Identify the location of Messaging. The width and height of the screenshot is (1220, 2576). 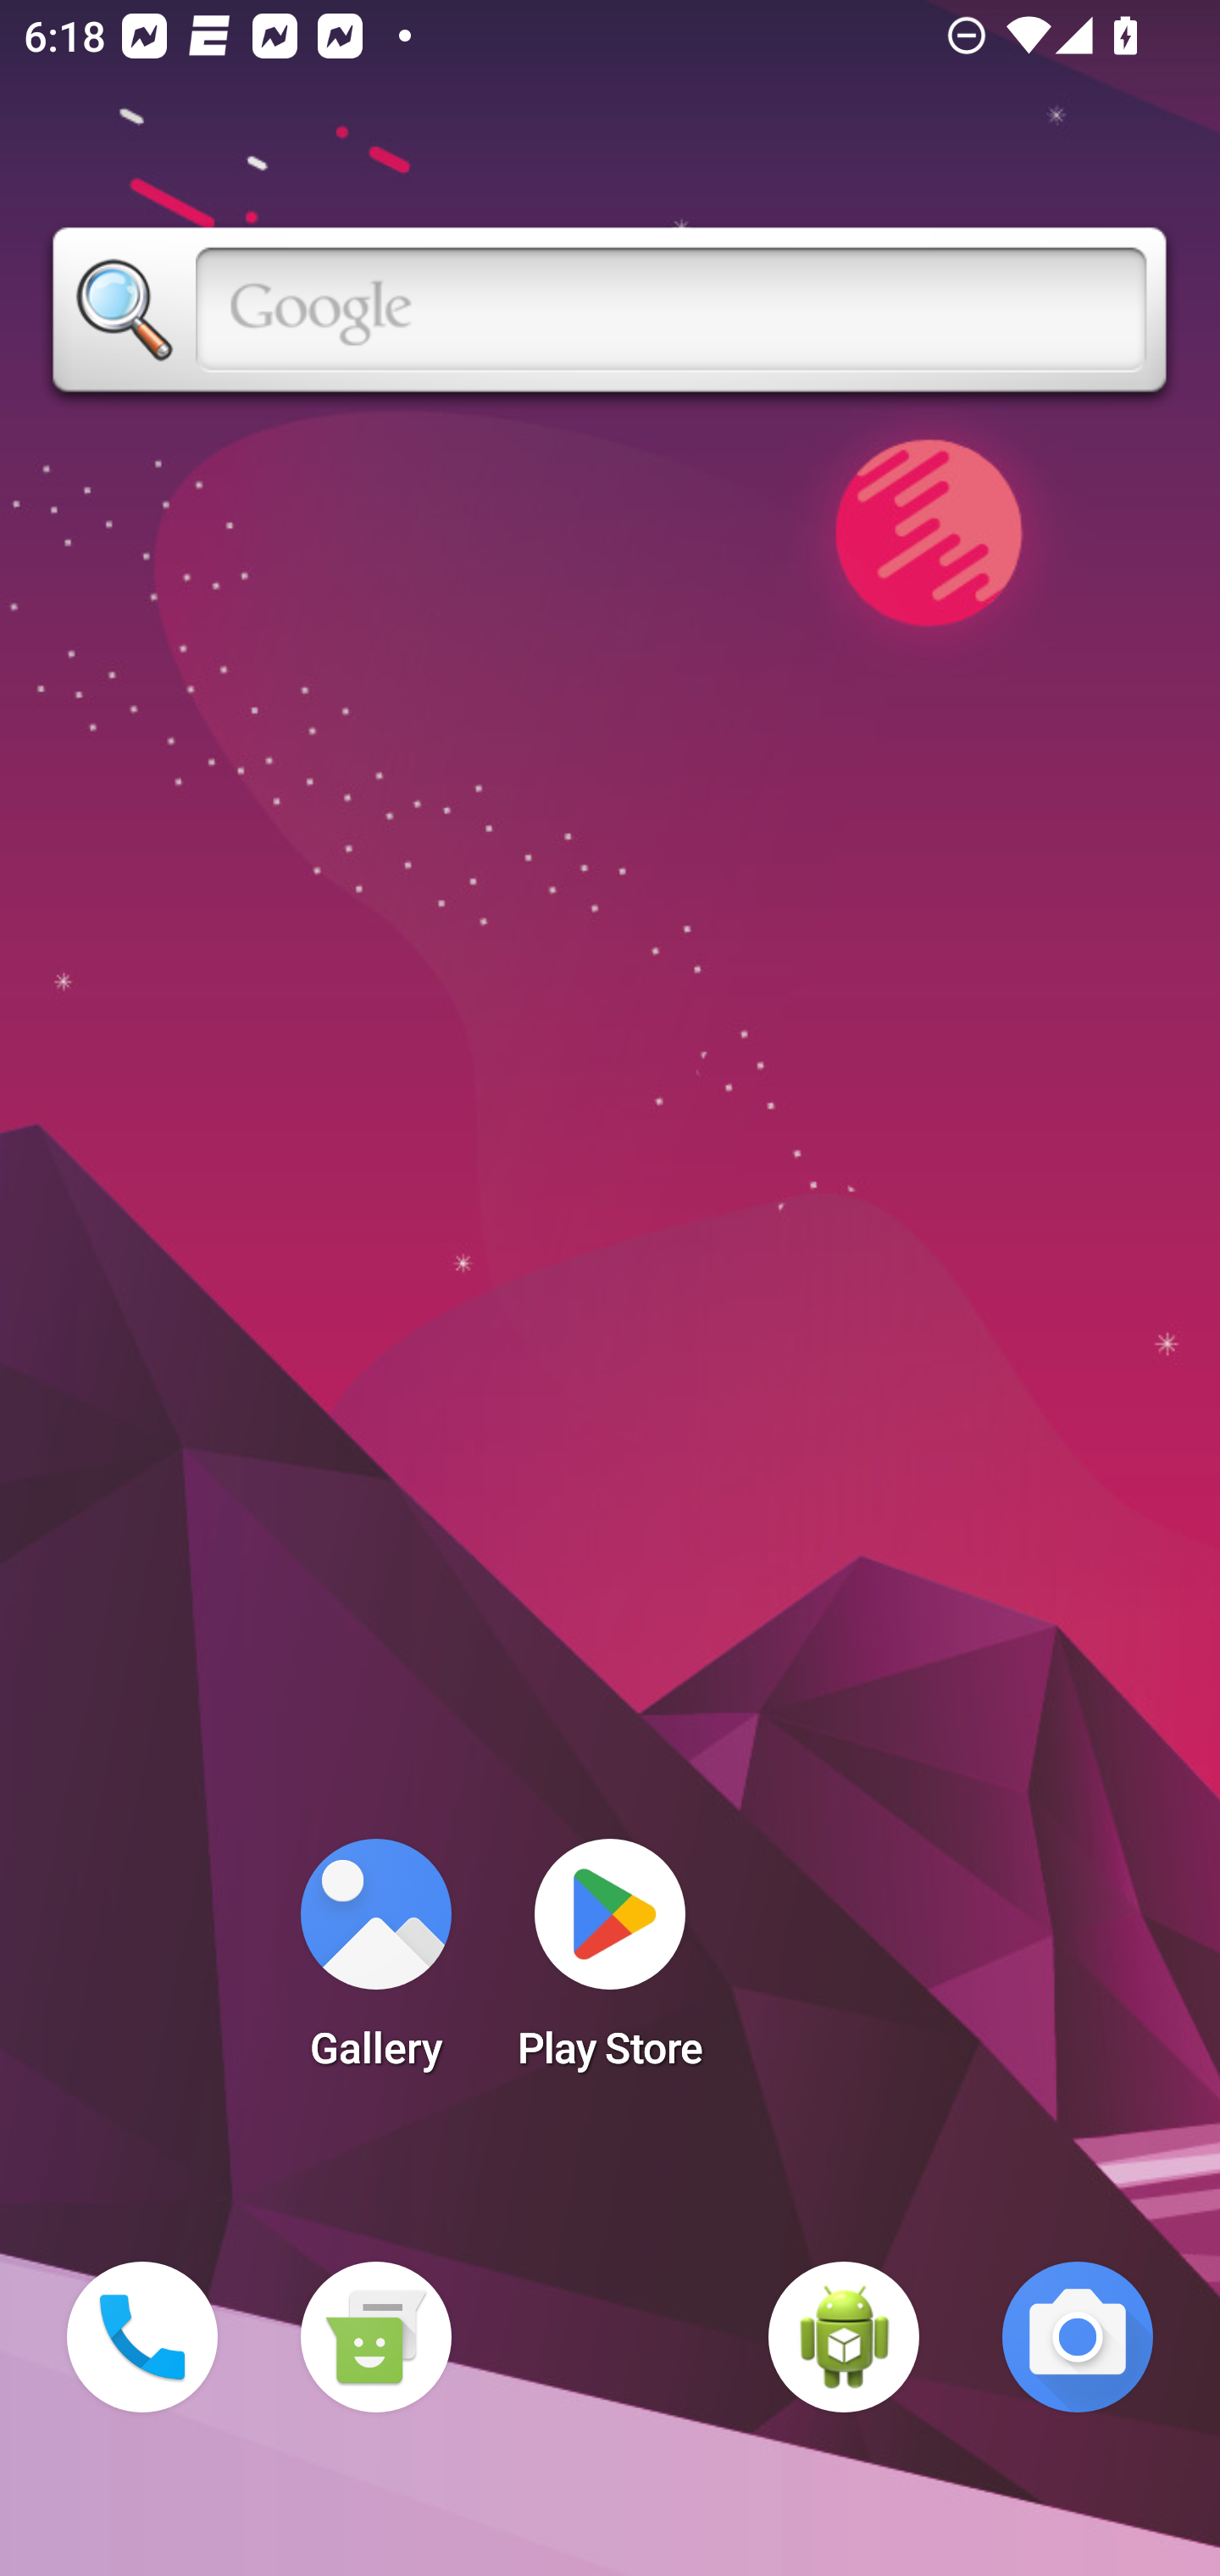
(375, 2337).